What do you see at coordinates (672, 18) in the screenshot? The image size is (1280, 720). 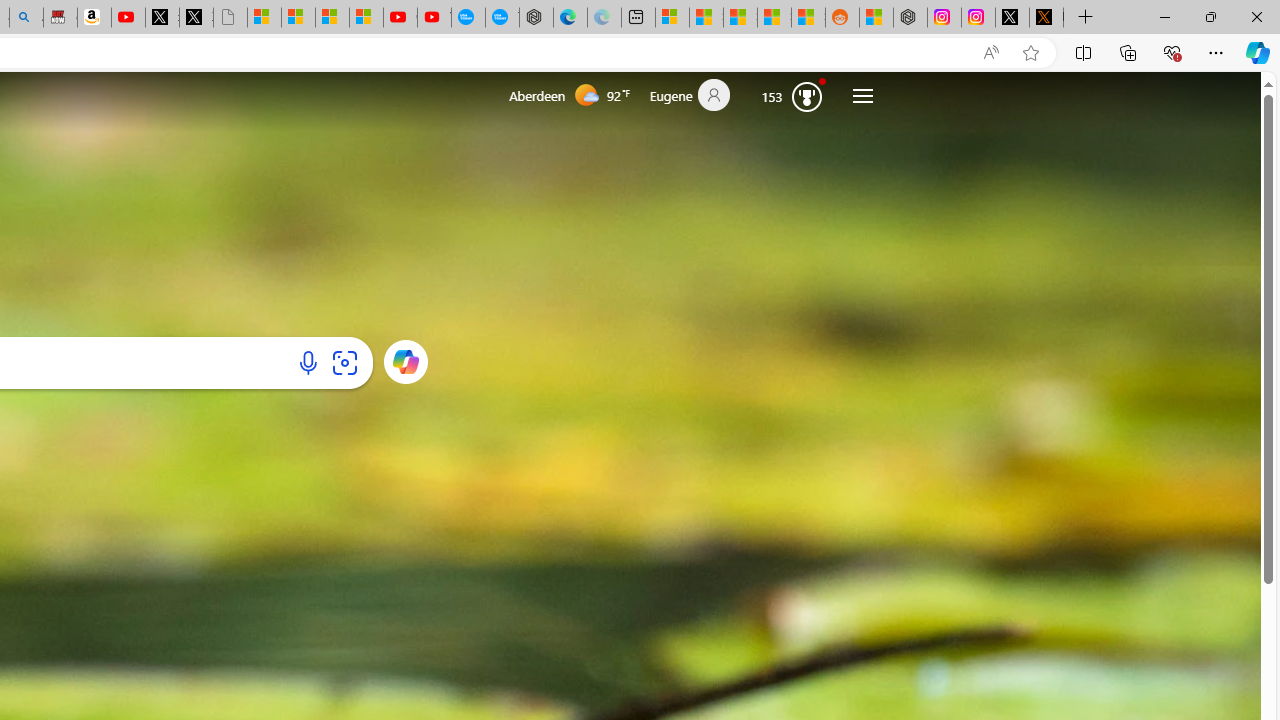 I see `Microsoft account | Microsoft Account Privacy Settings` at bounding box center [672, 18].